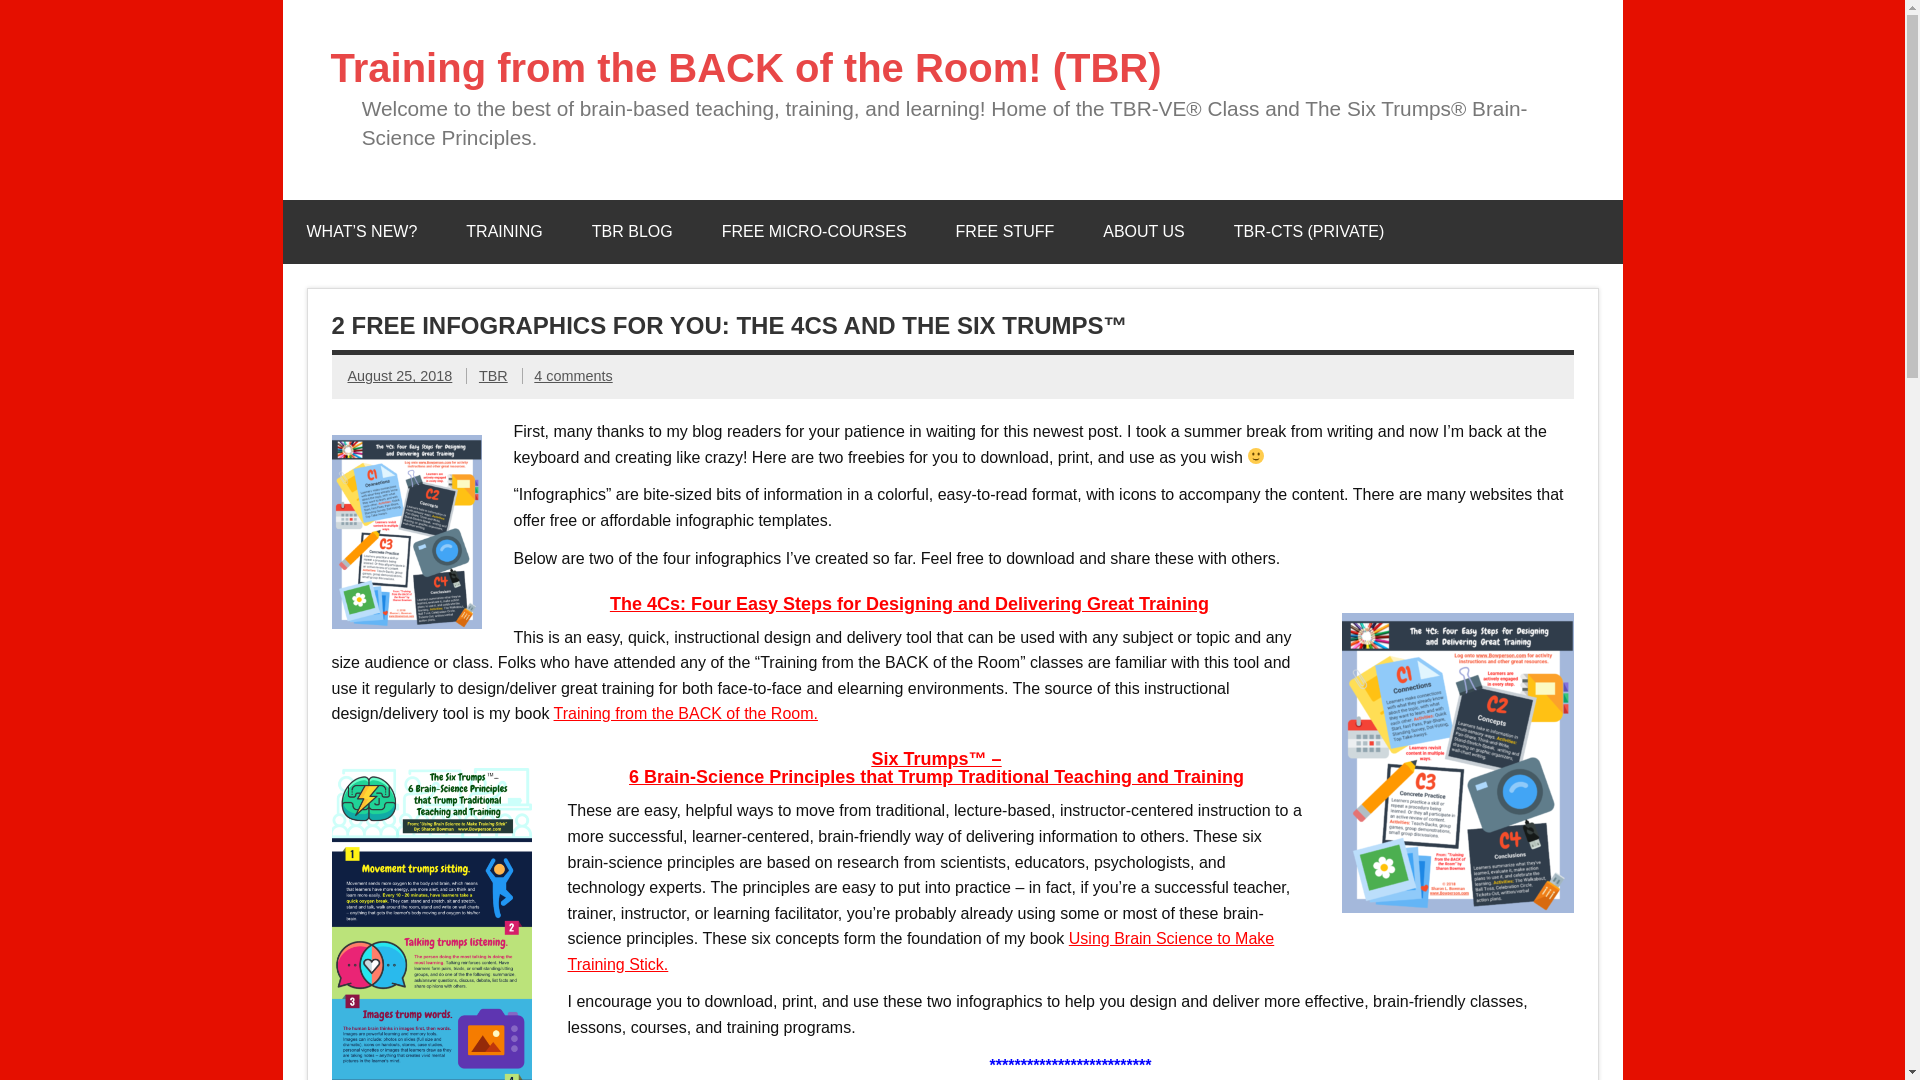 Image resolution: width=1920 pixels, height=1080 pixels. I want to click on Using Brain Science to Make Training Stick., so click(921, 951).